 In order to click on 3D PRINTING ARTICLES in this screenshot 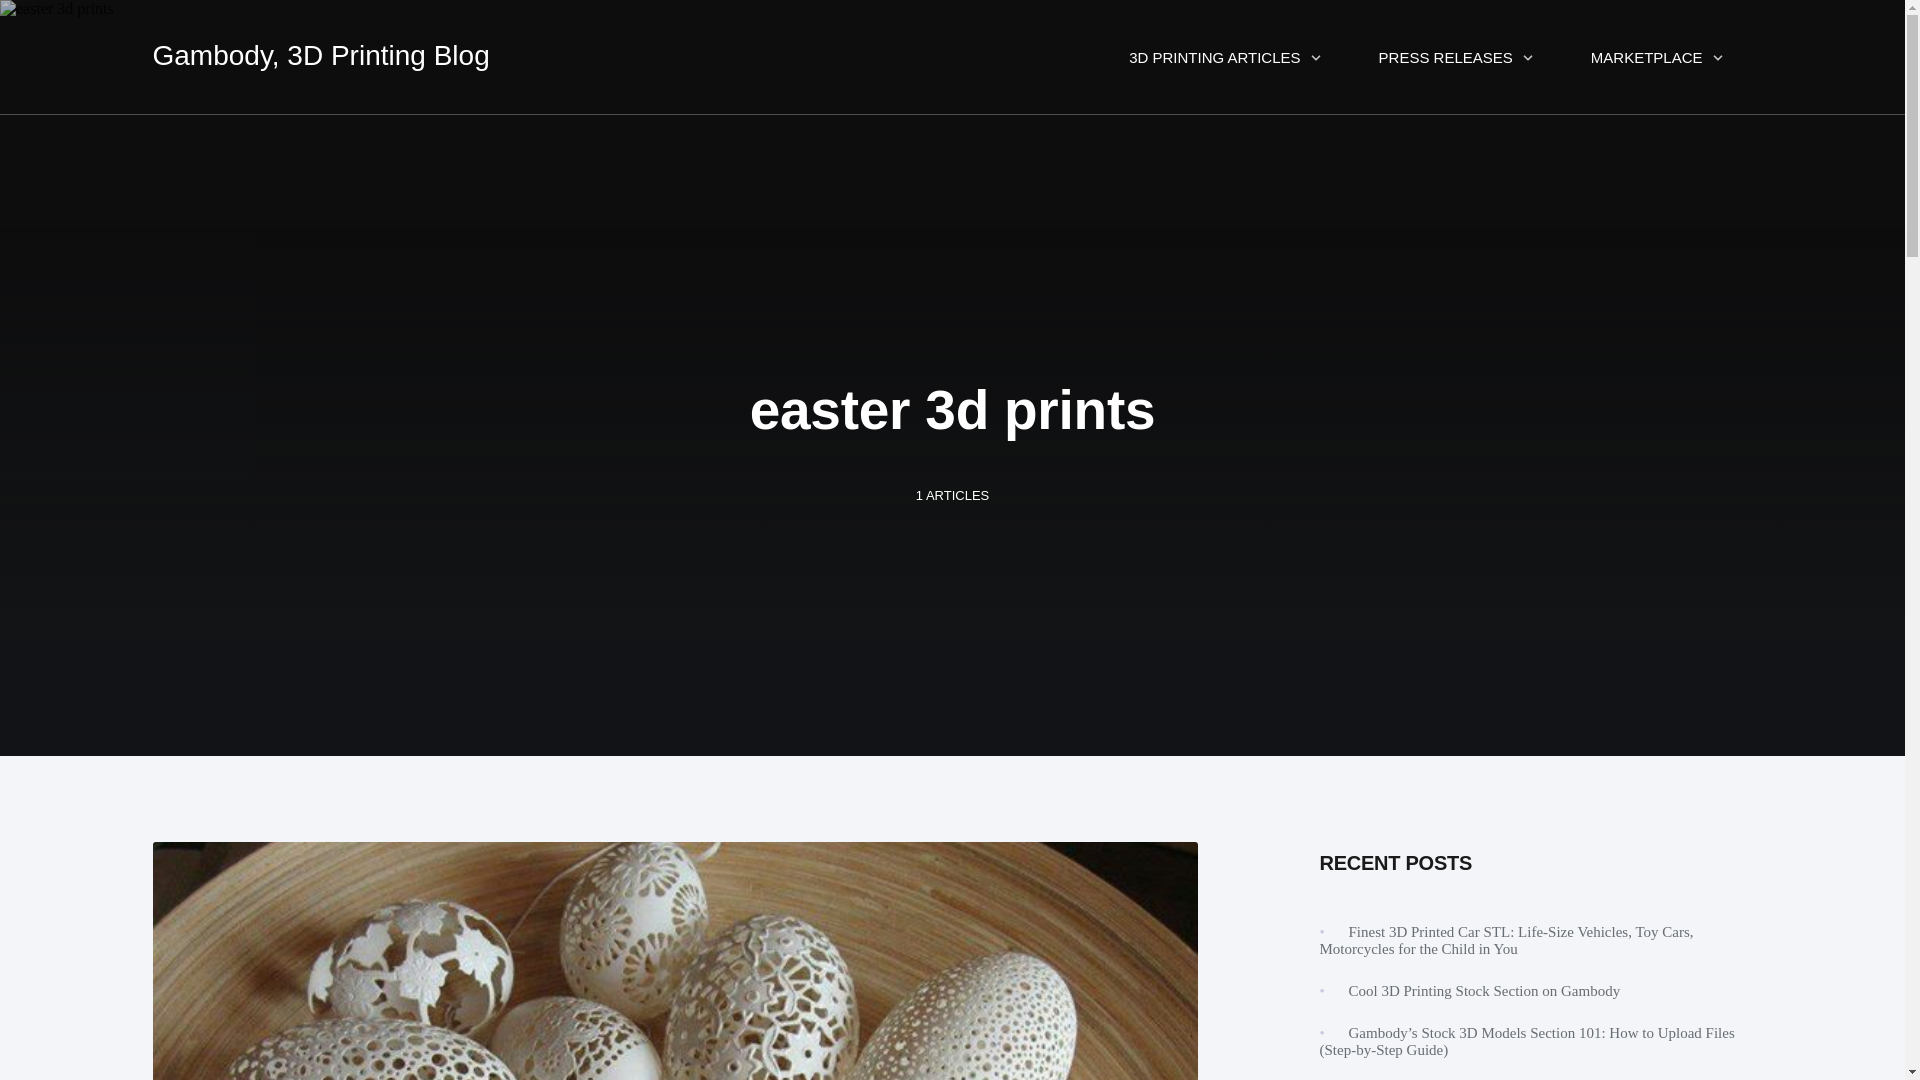, I will do `click(1224, 56)`.